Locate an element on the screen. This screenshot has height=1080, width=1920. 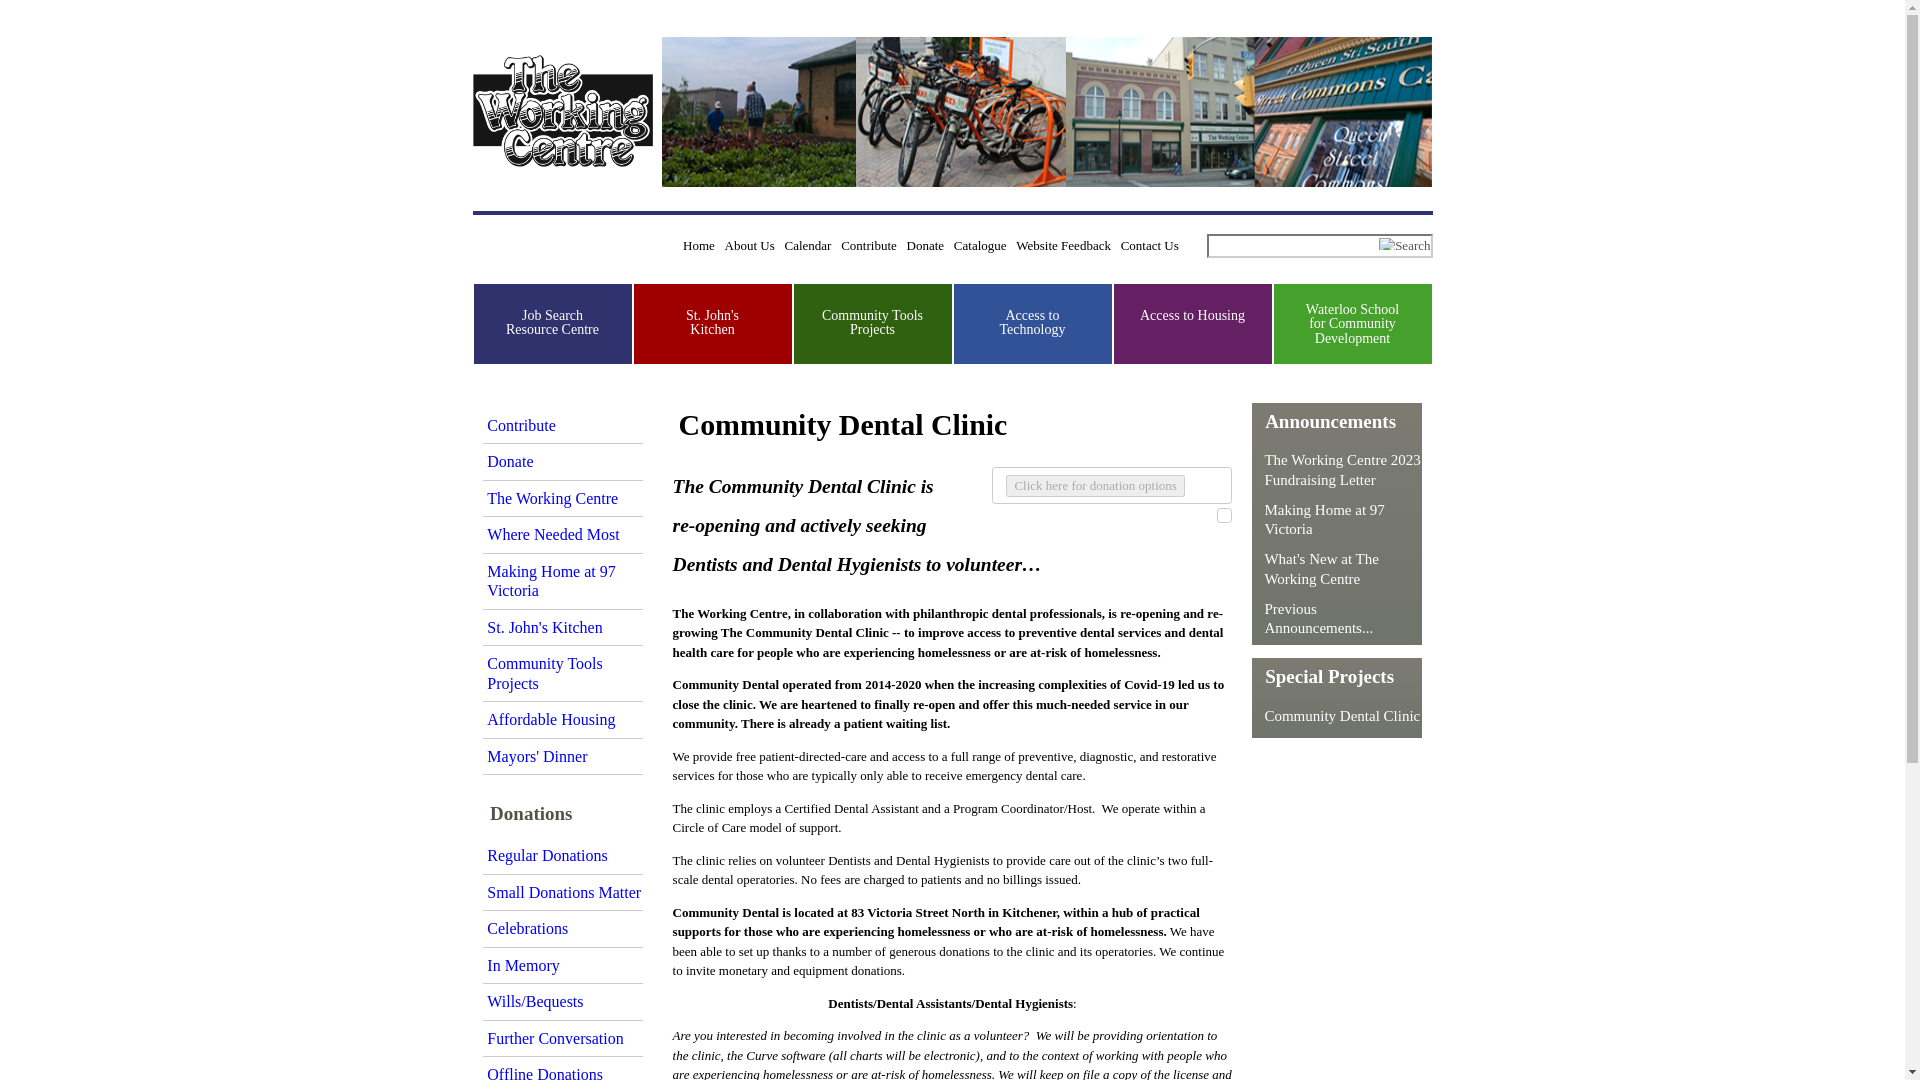
Contribute is located at coordinates (868, 244).